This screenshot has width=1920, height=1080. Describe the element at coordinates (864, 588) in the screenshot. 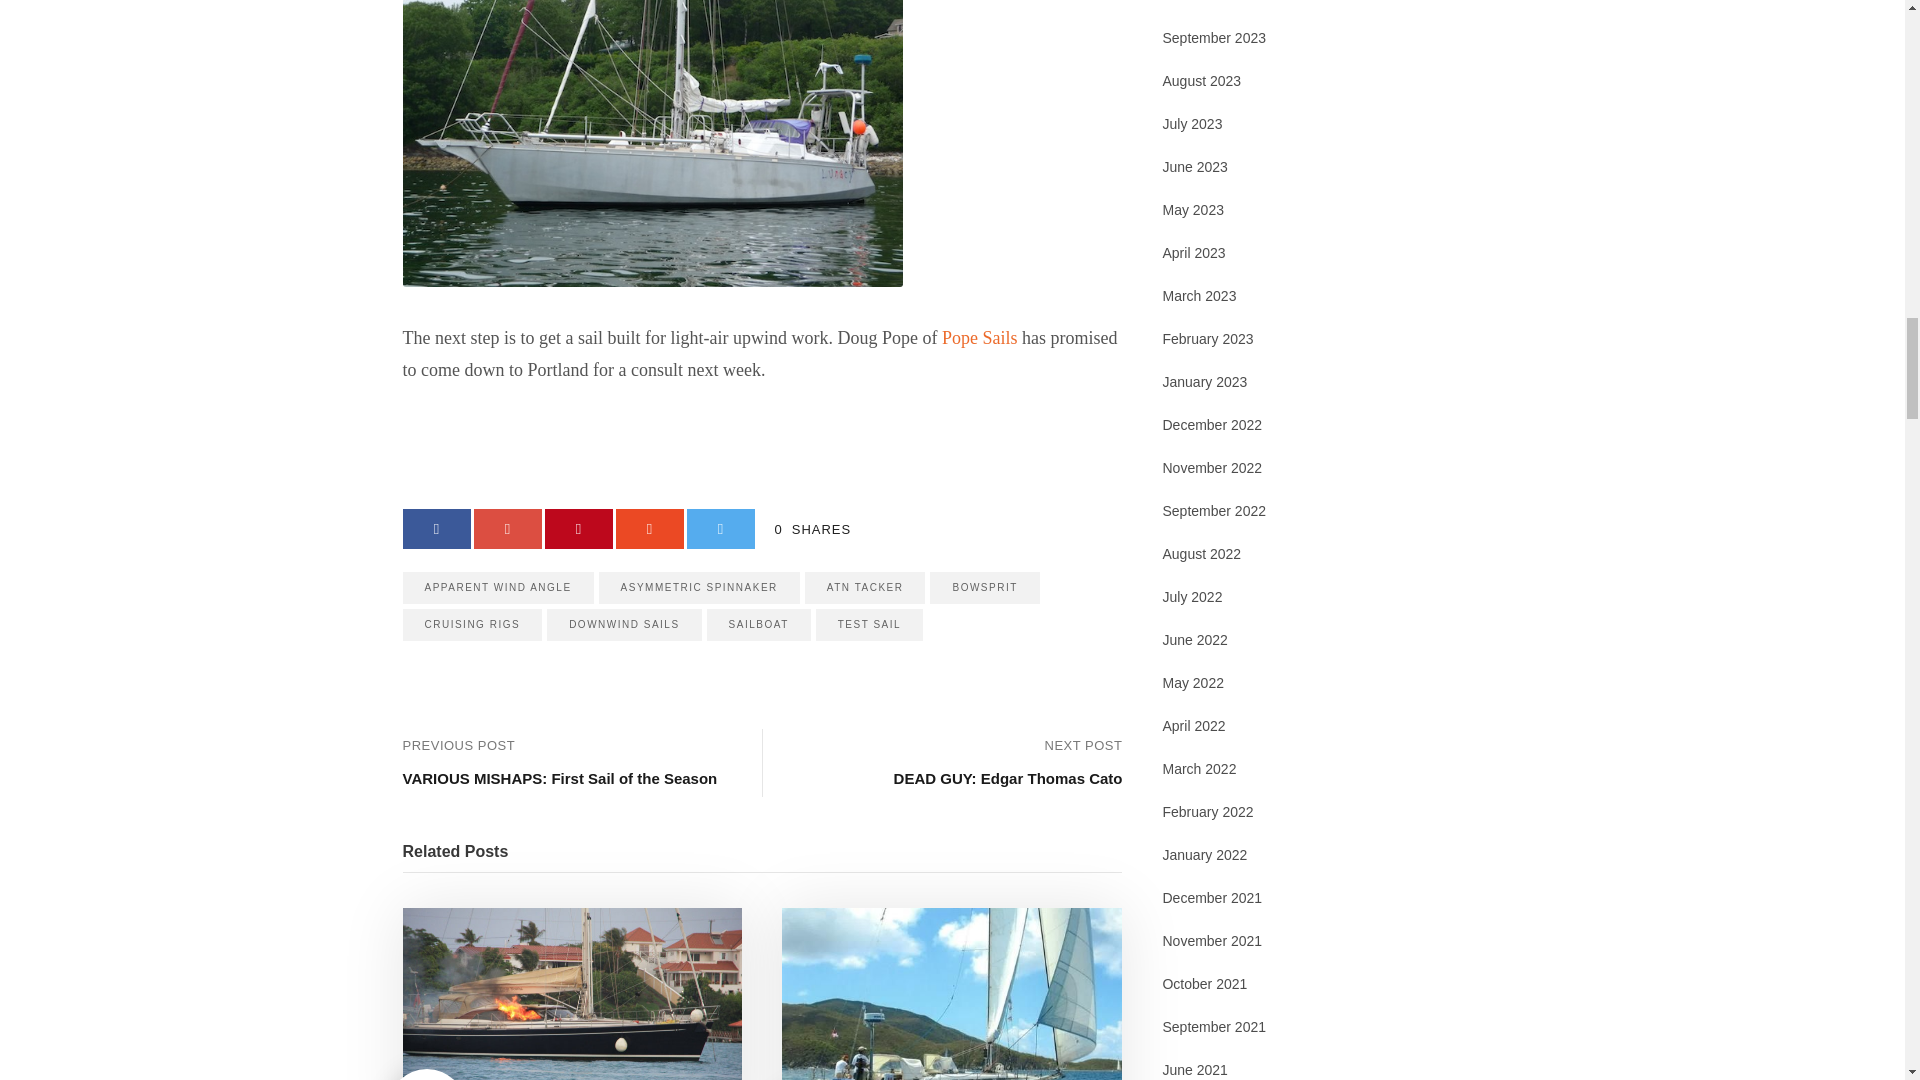

I see `ATN TACKER` at that location.